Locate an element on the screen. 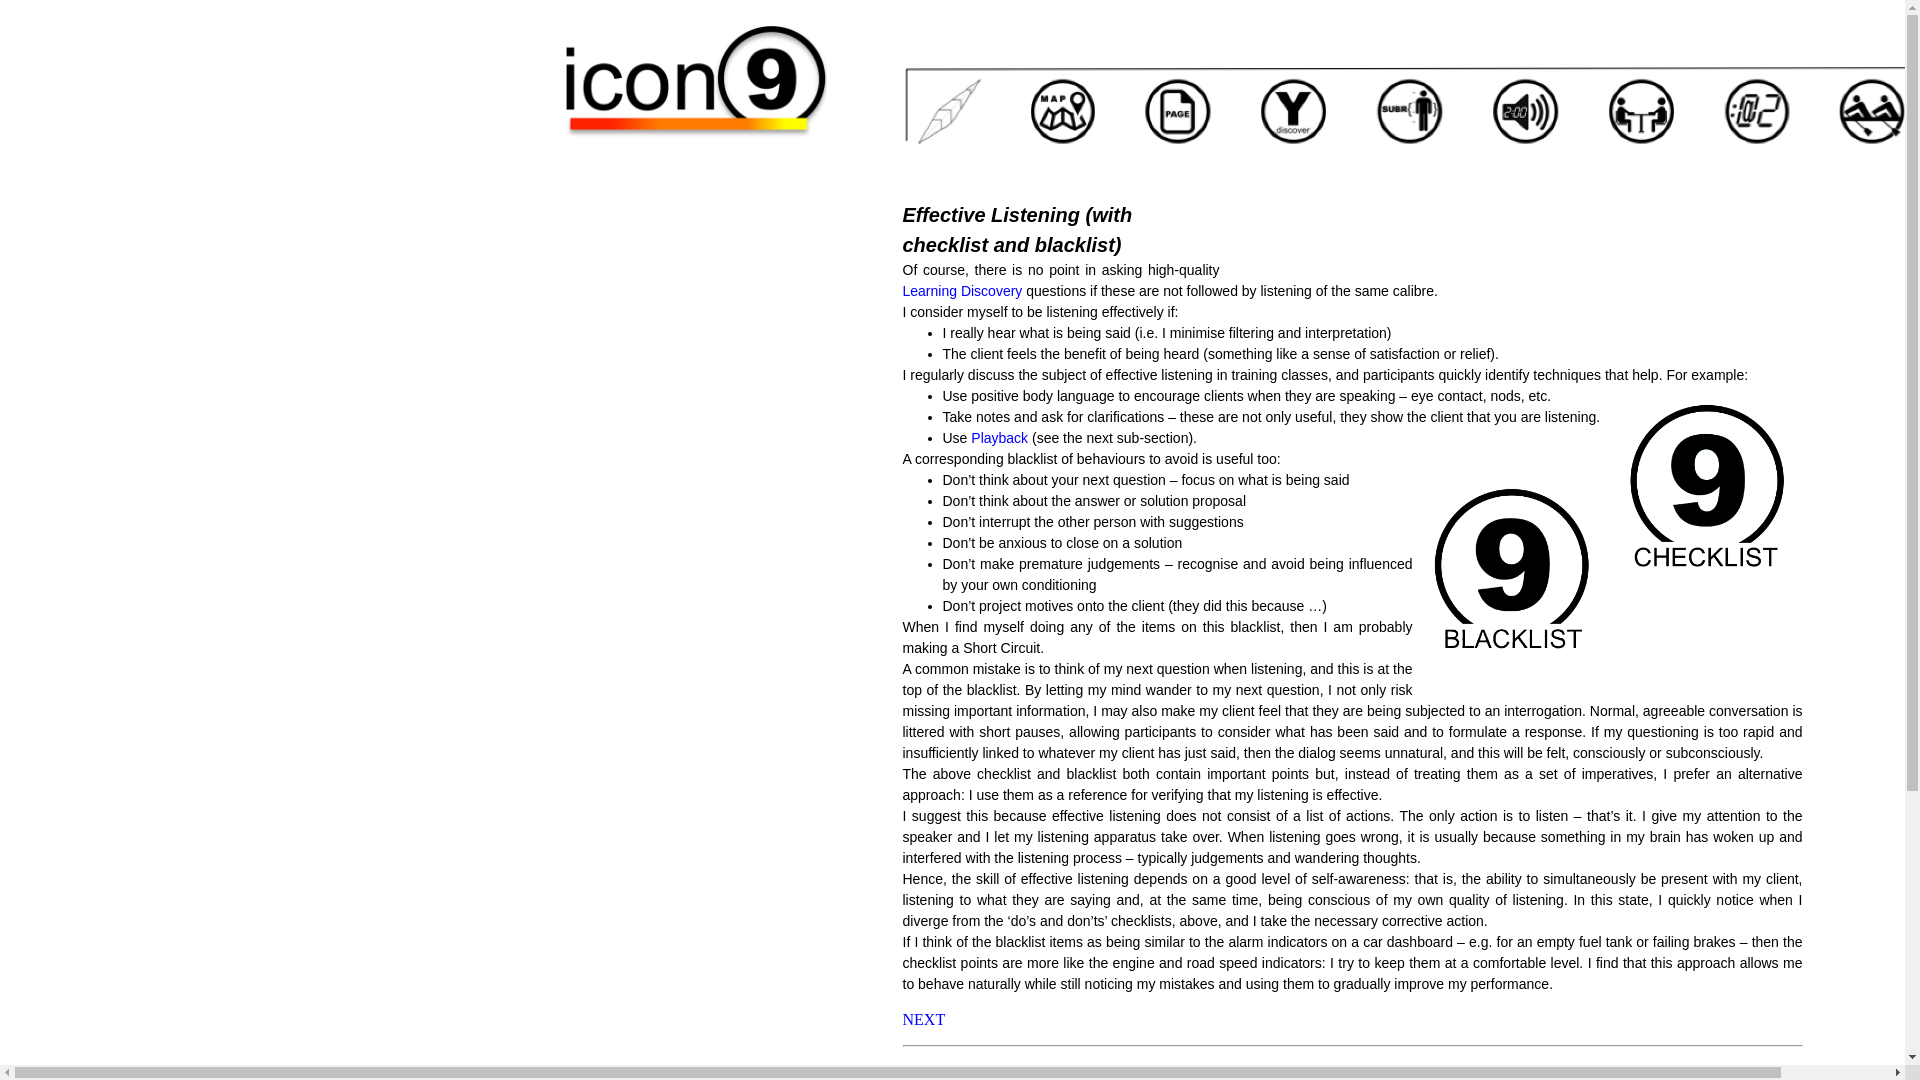 The height and width of the screenshot is (1080, 1920). NEXT is located at coordinates (923, 1019).